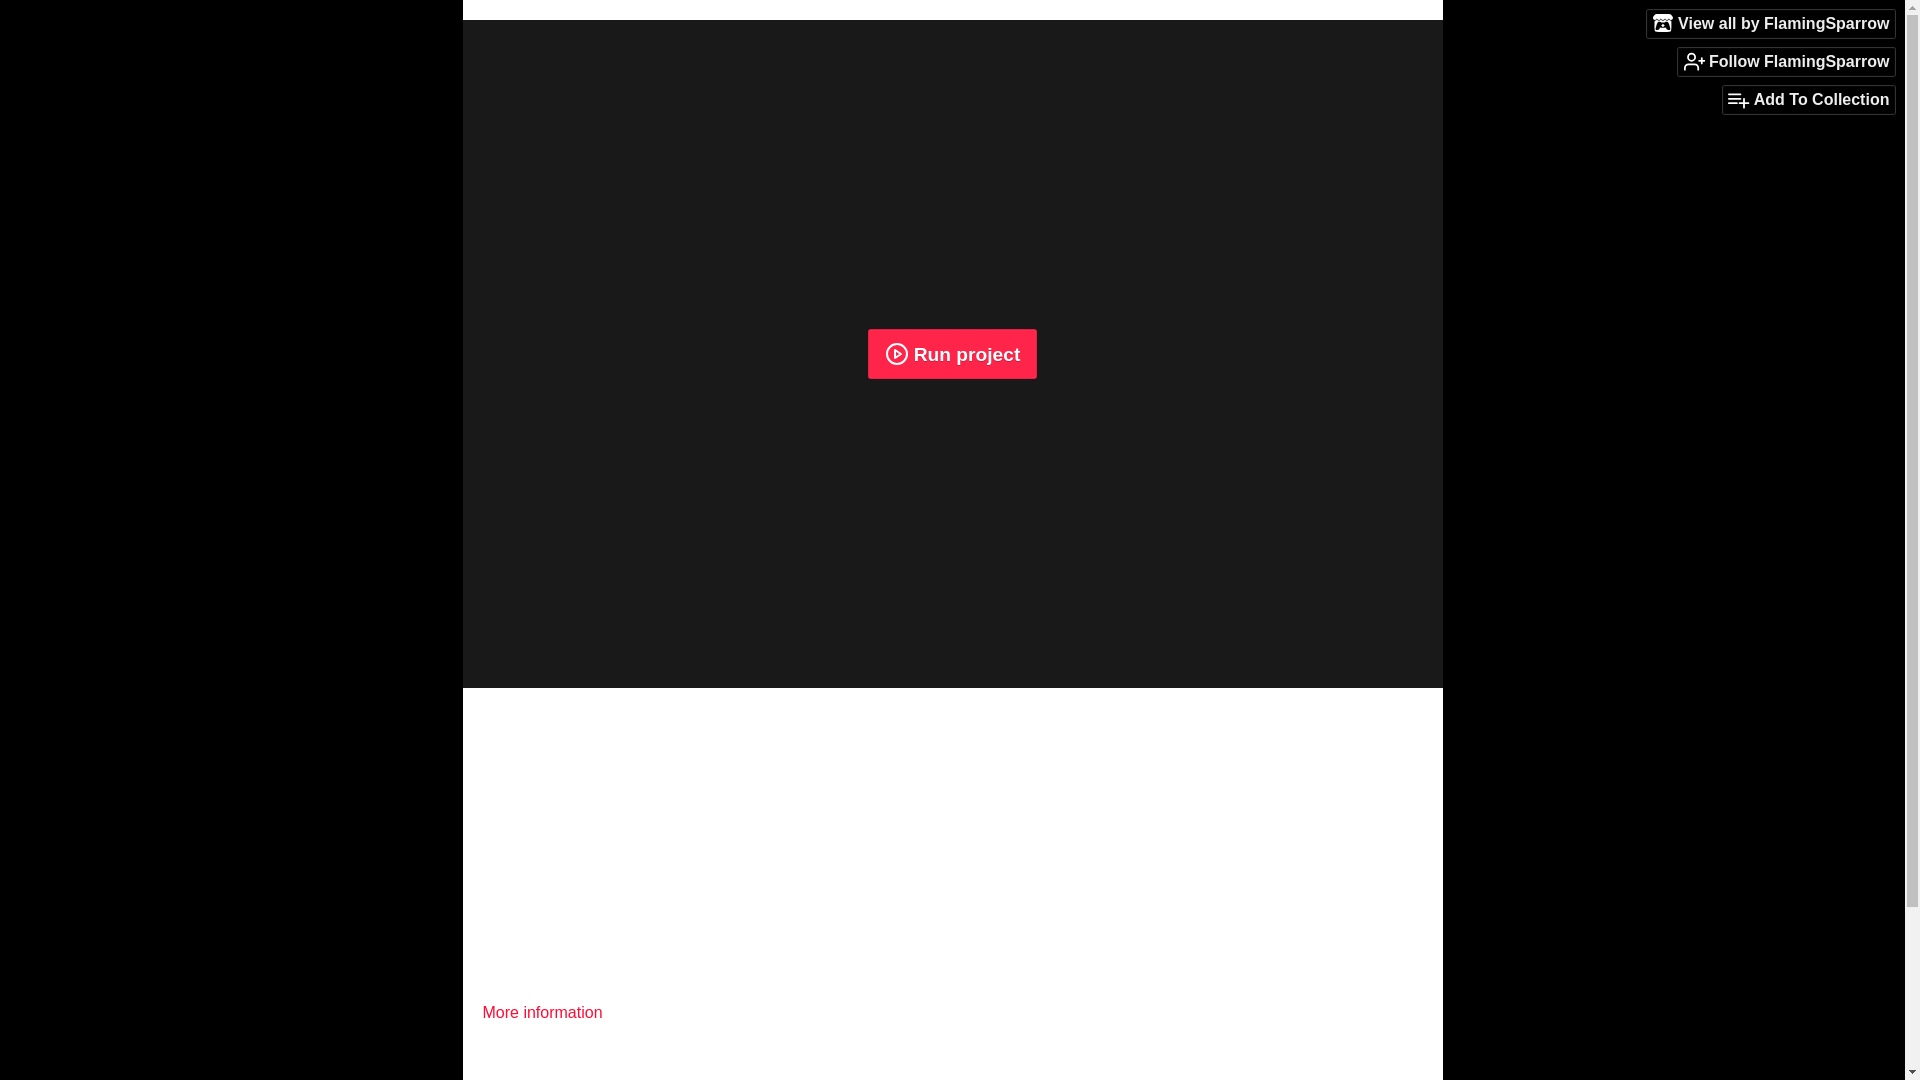  I want to click on View all by FlamingSparrow, so click(1771, 23).